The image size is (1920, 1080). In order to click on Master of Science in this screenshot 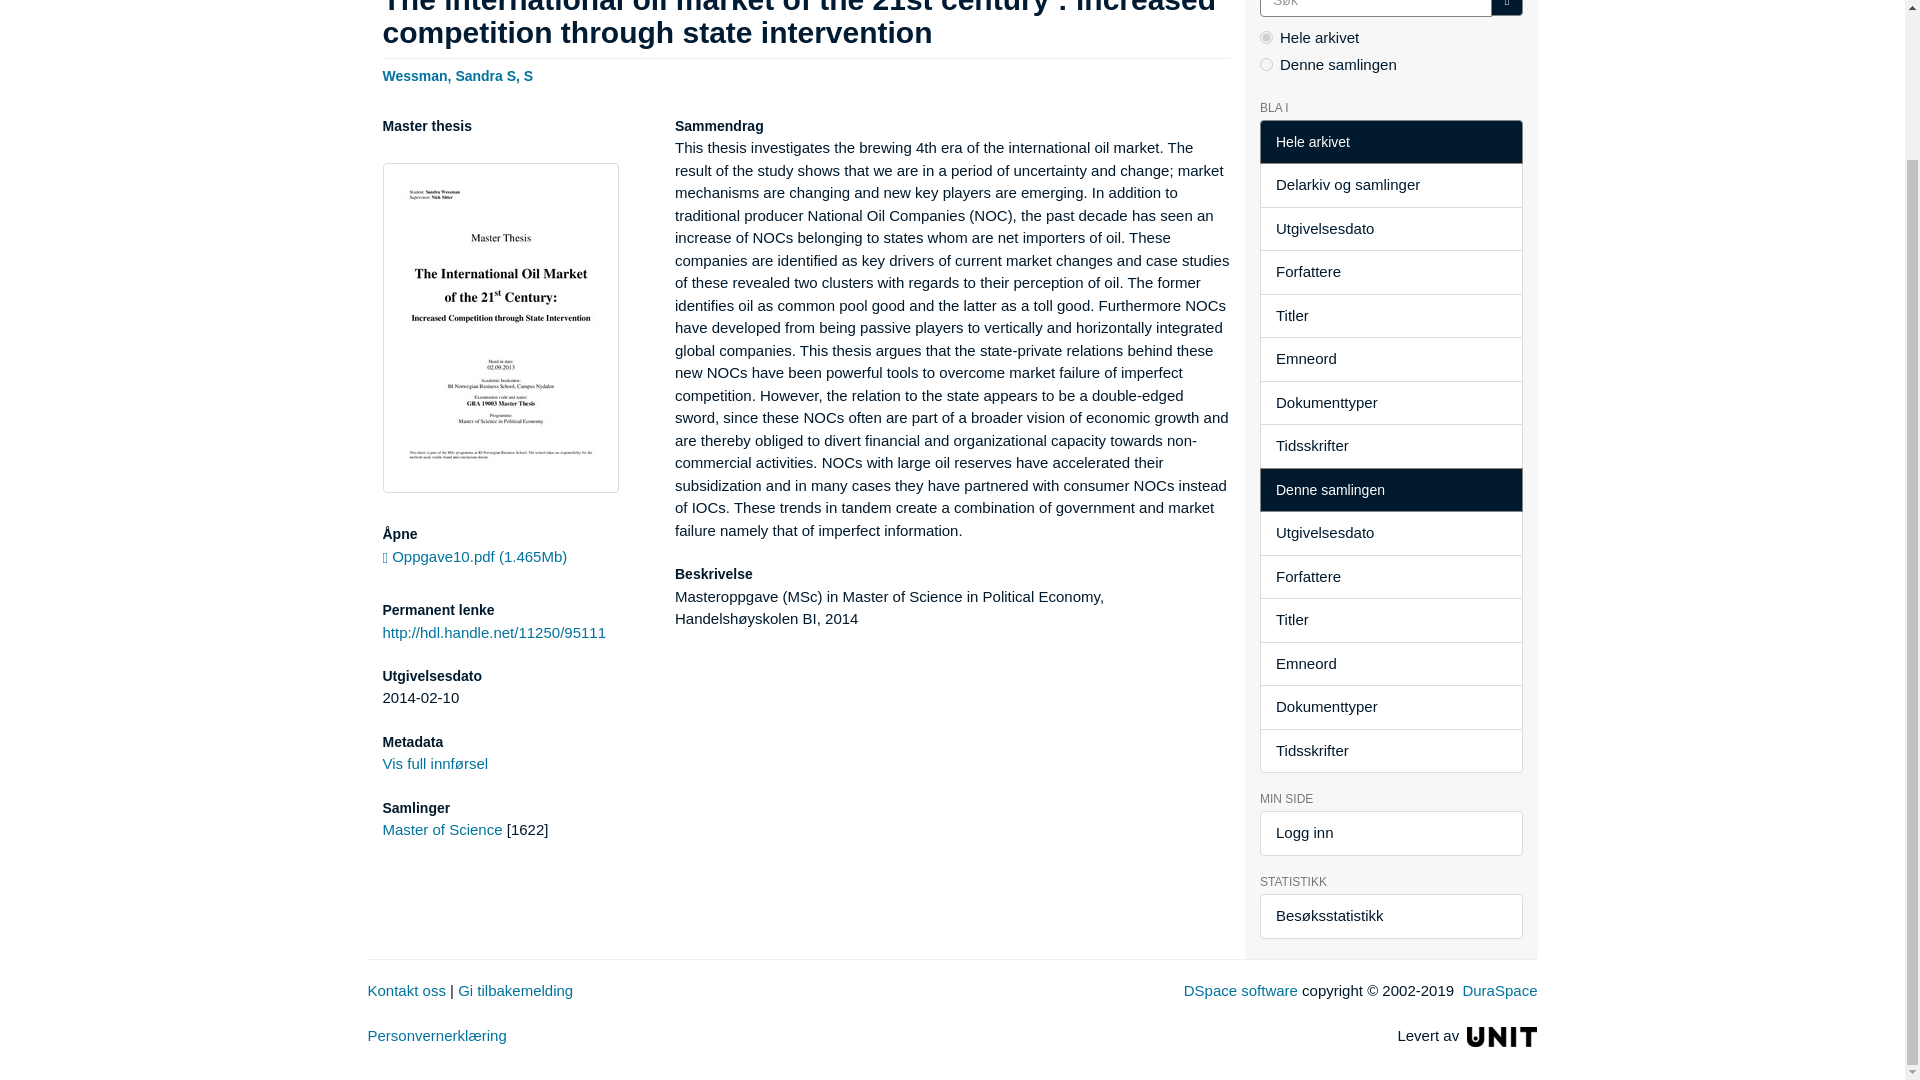, I will do `click(442, 829)`.